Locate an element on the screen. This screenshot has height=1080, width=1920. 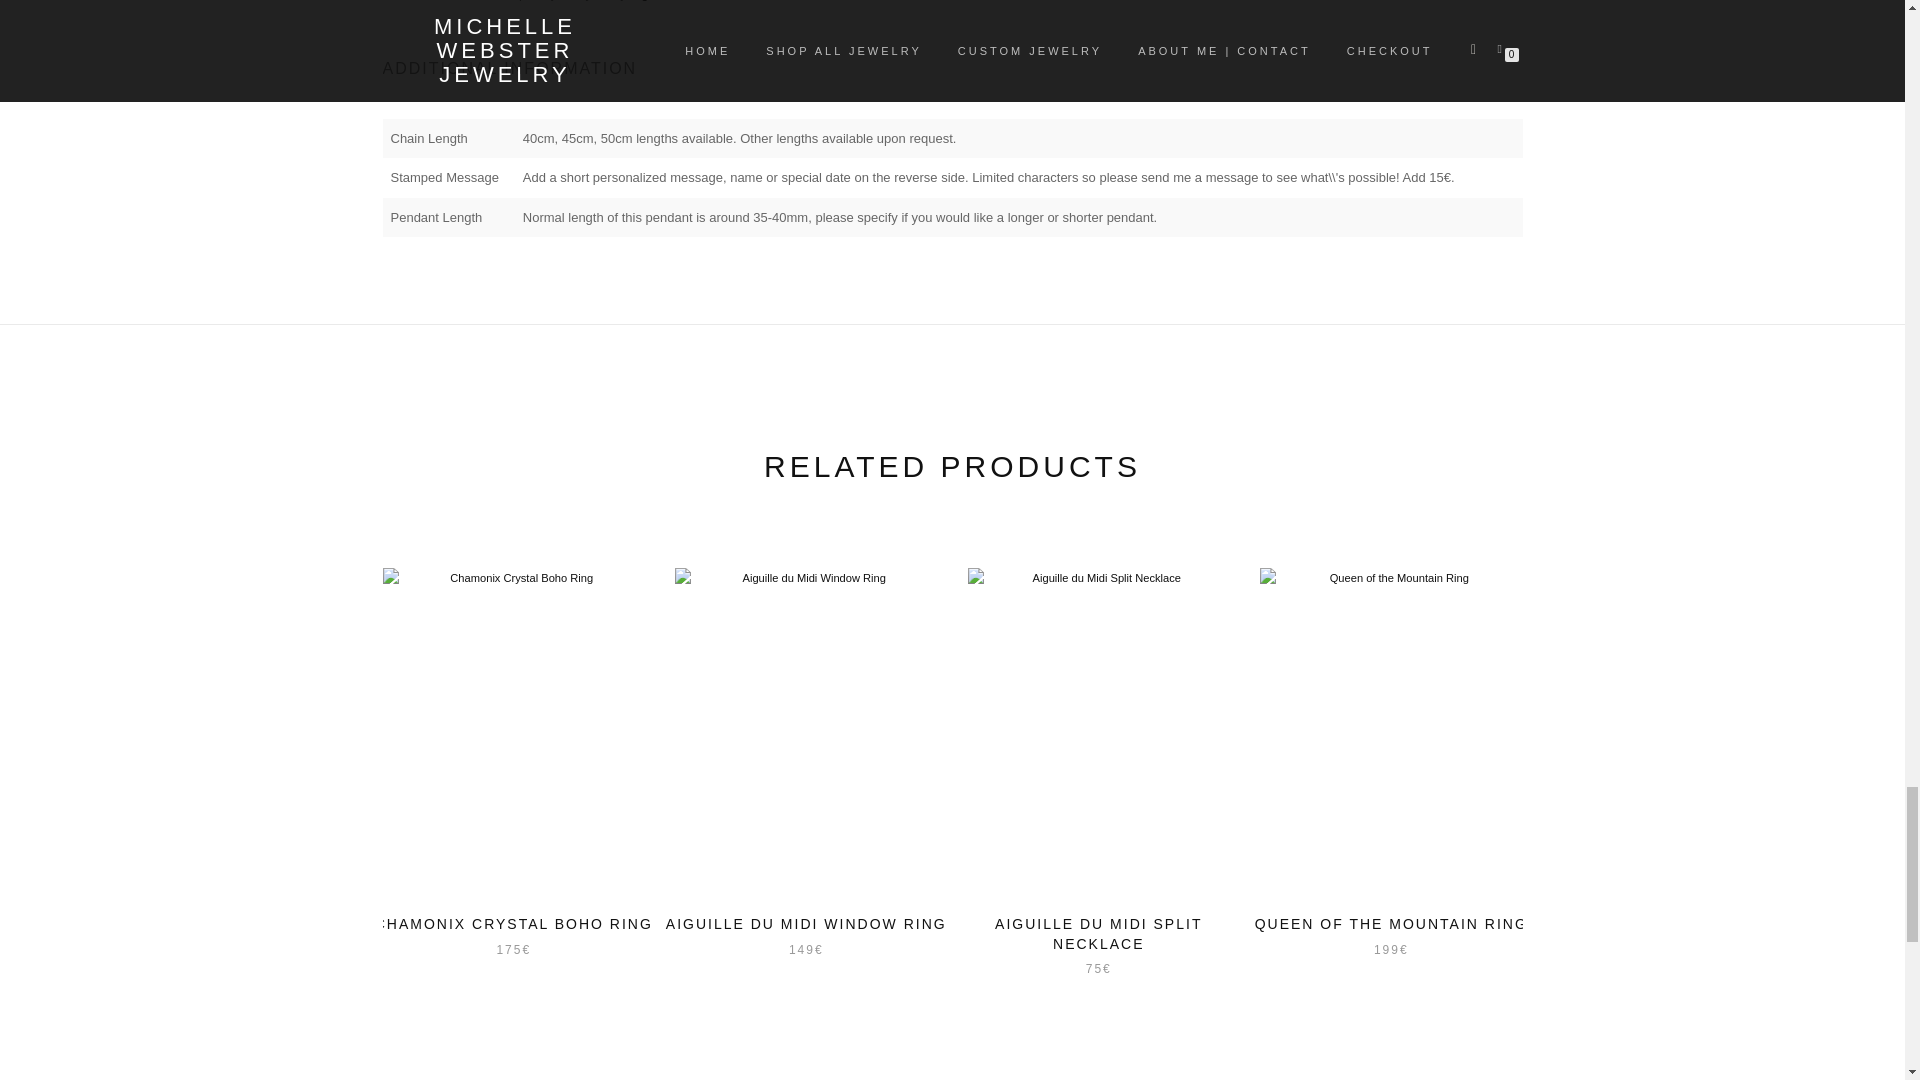
Aiguille du Midi Split Necklace is located at coordinates (1098, 732).